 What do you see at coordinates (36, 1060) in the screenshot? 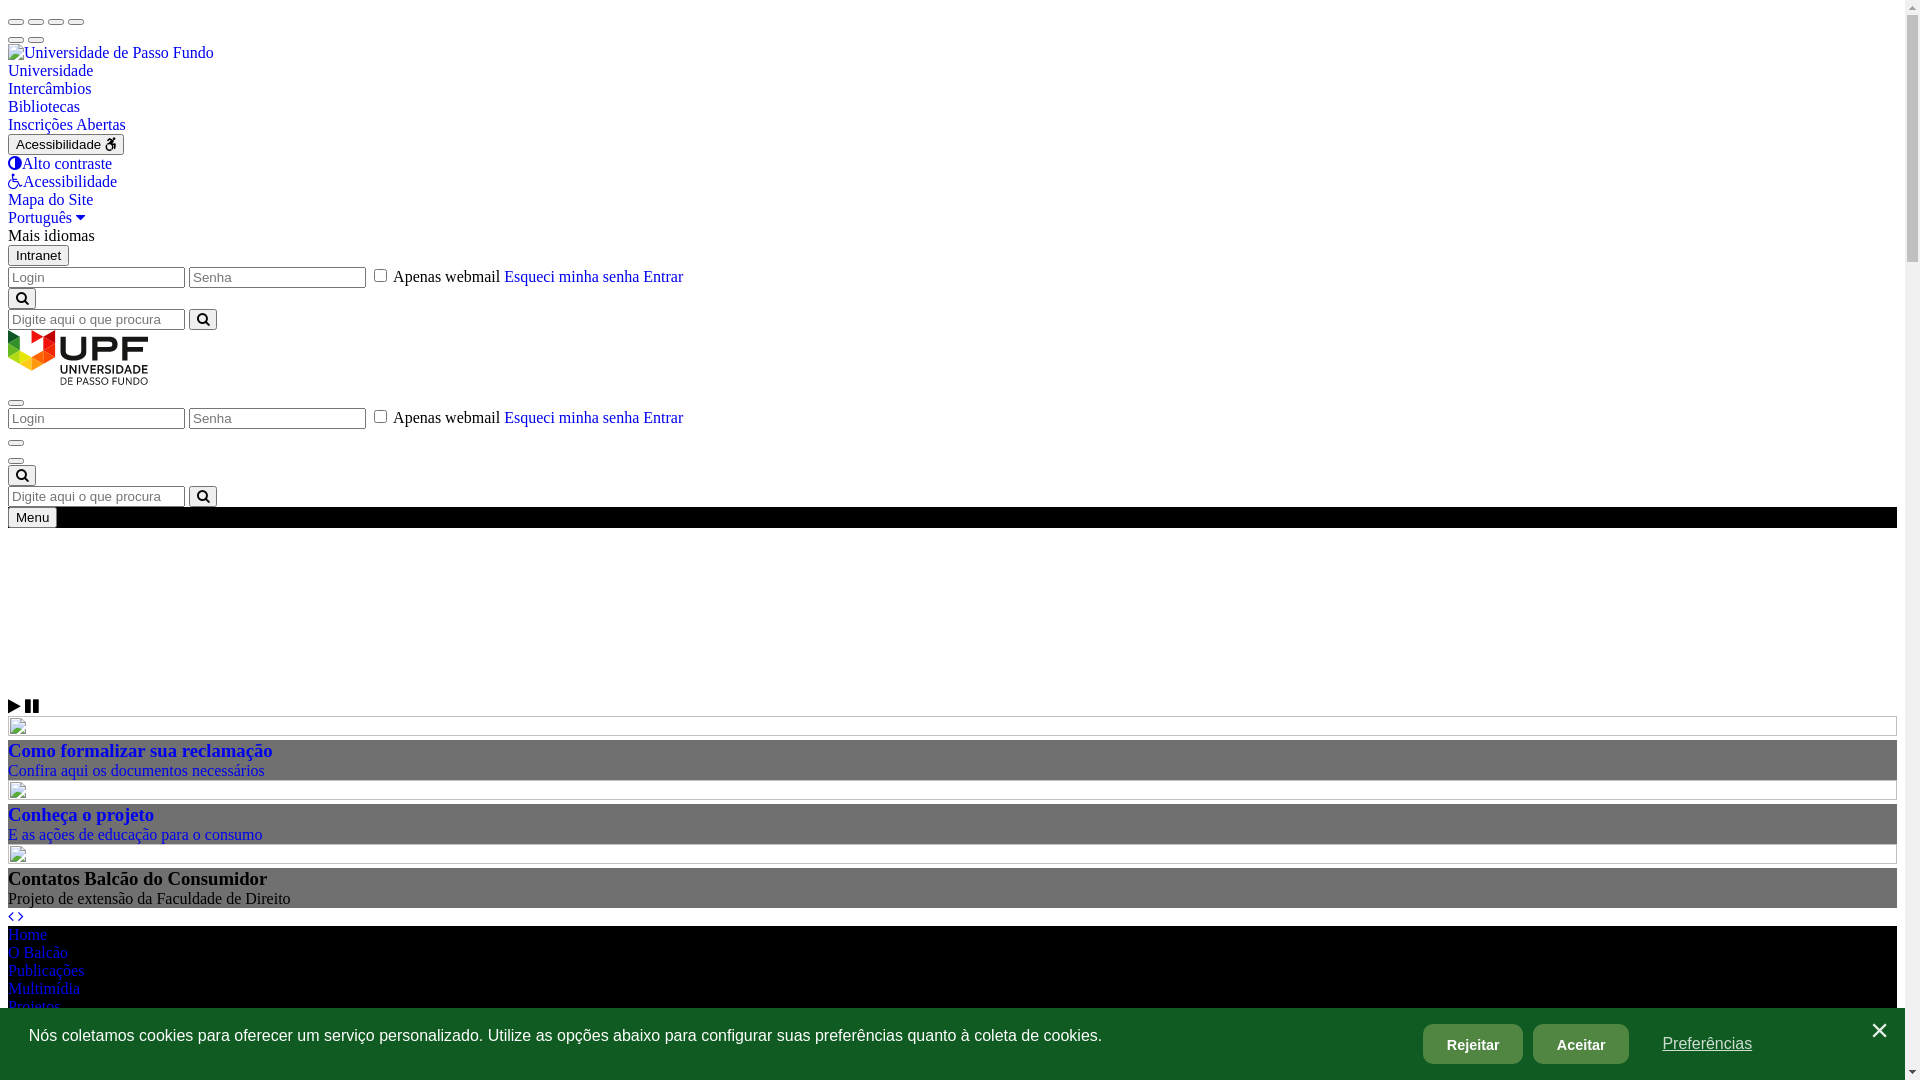
I see `Contatos` at bounding box center [36, 1060].